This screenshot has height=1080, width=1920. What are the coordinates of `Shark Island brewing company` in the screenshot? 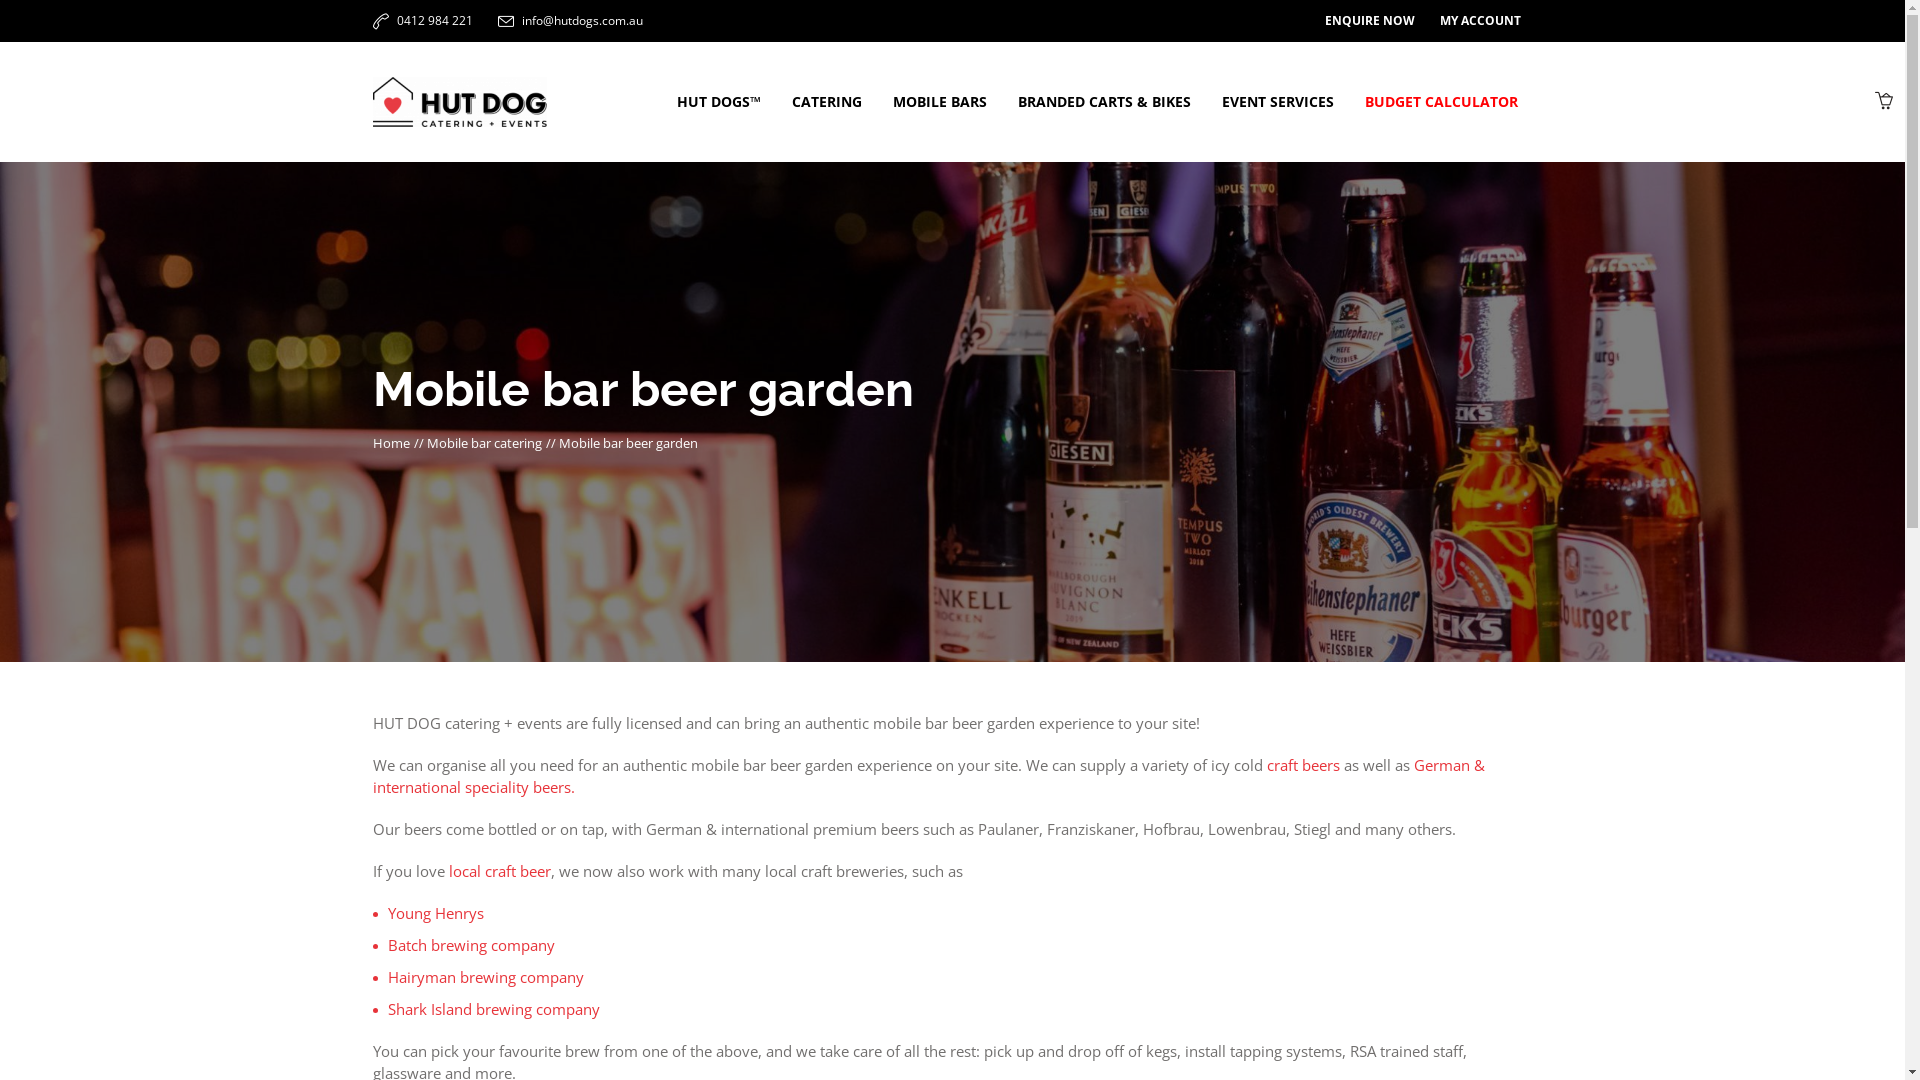 It's located at (494, 1009).